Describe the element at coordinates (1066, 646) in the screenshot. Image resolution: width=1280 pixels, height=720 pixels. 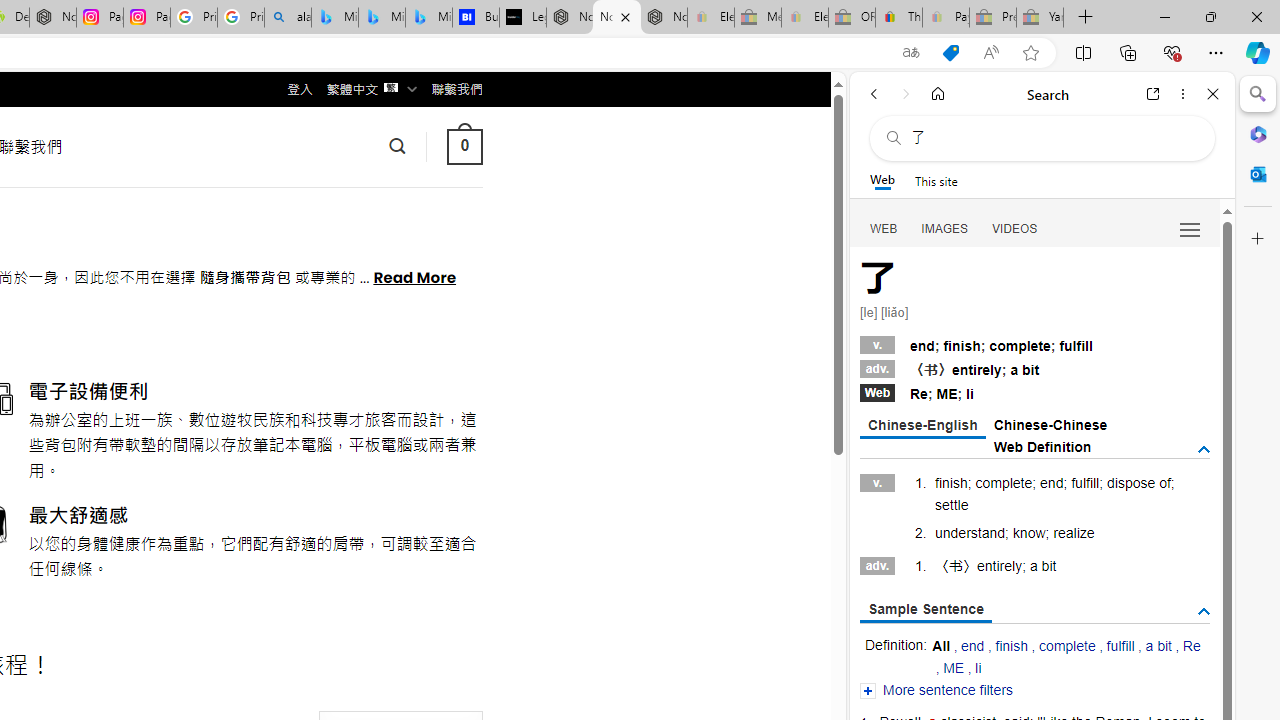
I see `complete` at that location.